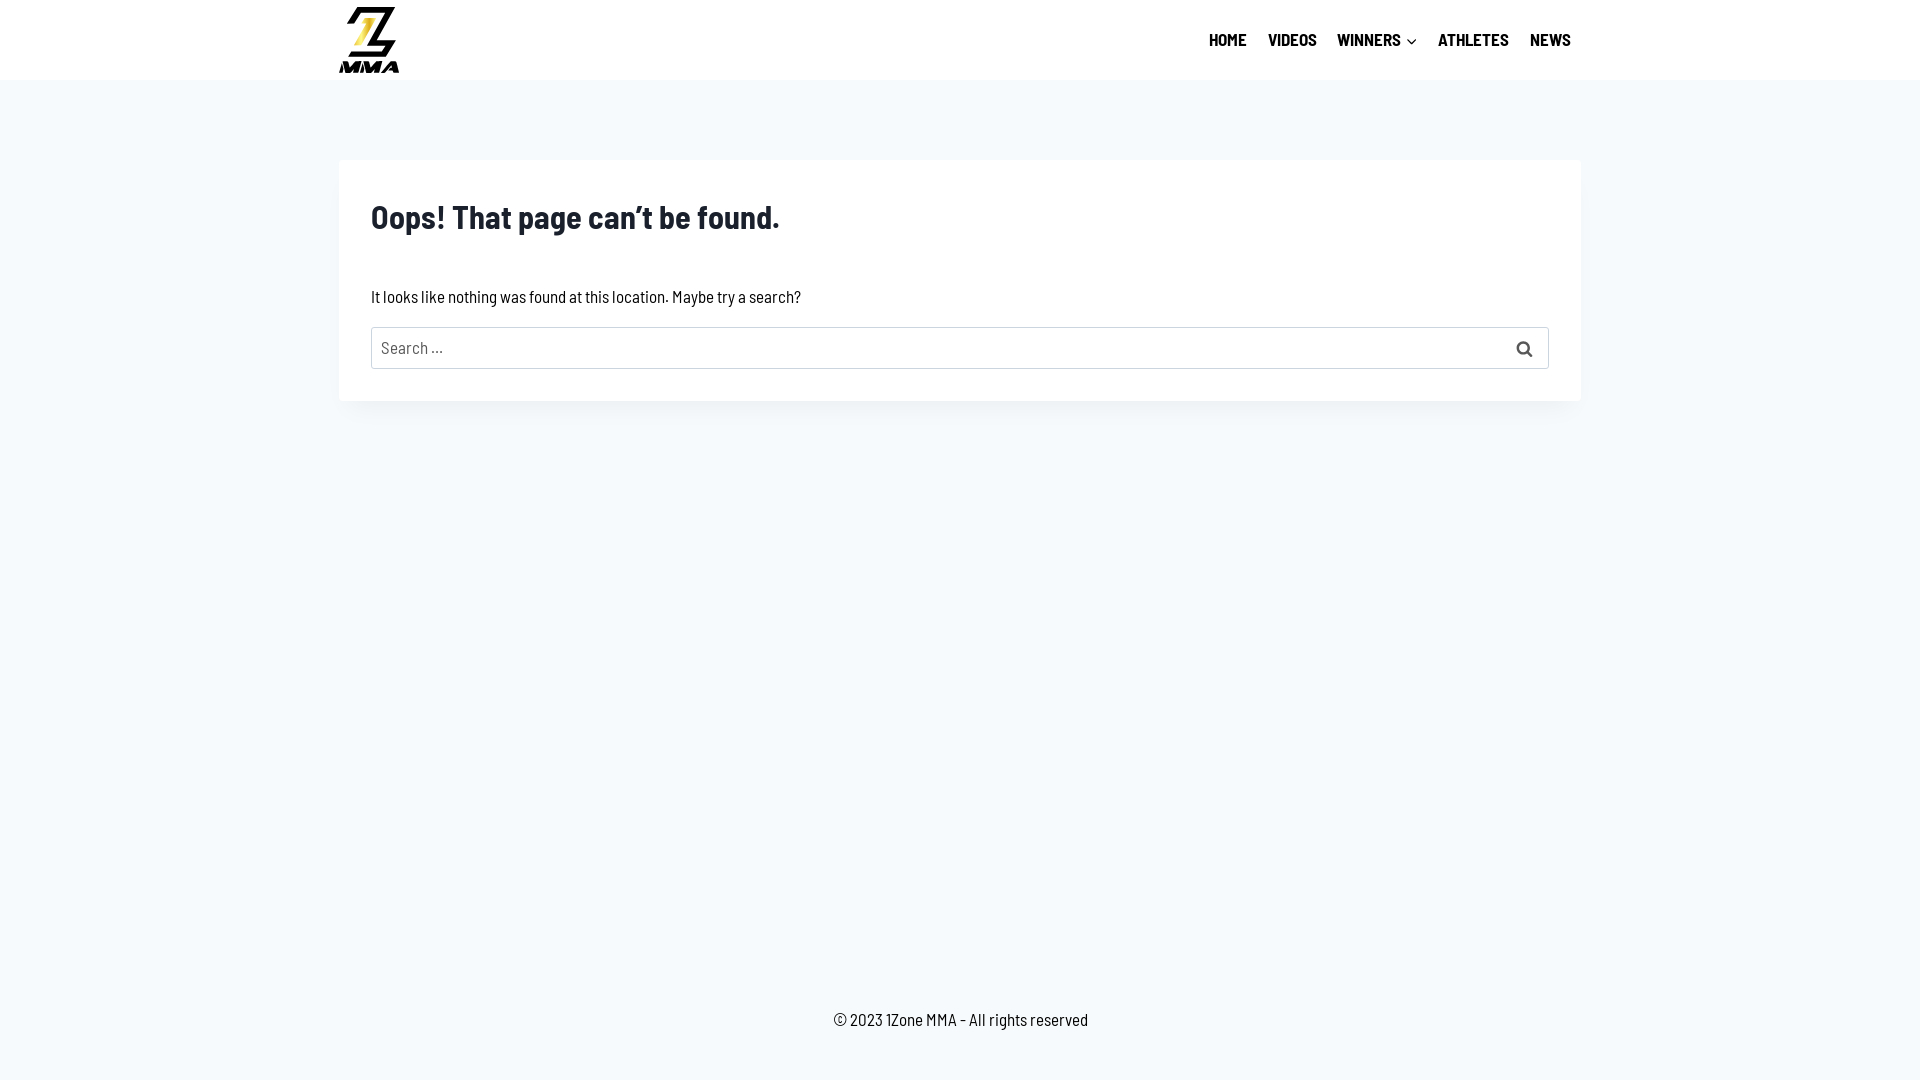 This screenshot has width=1920, height=1080. What do you see at coordinates (1292, 40) in the screenshot?
I see `VIDEOS` at bounding box center [1292, 40].